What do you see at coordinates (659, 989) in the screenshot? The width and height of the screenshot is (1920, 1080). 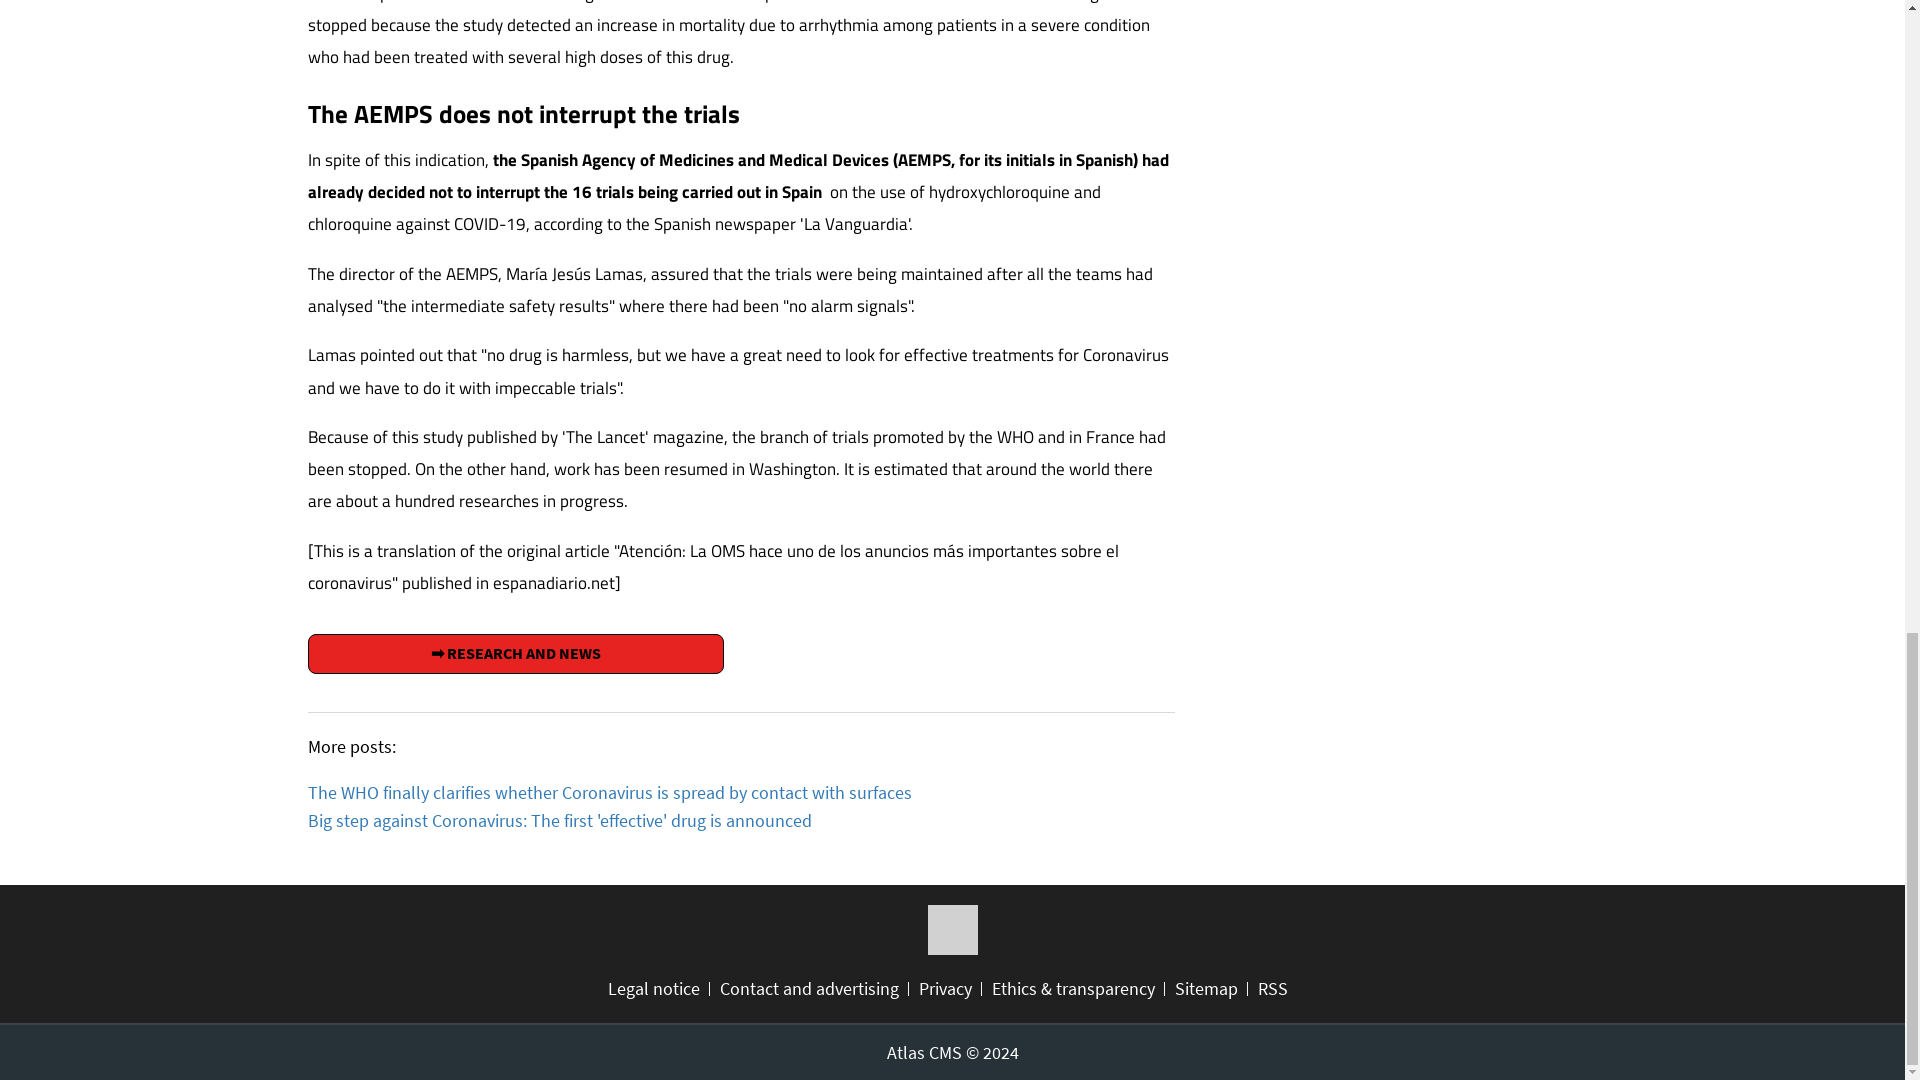 I see `Legal notice` at bounding box center [659, 989].